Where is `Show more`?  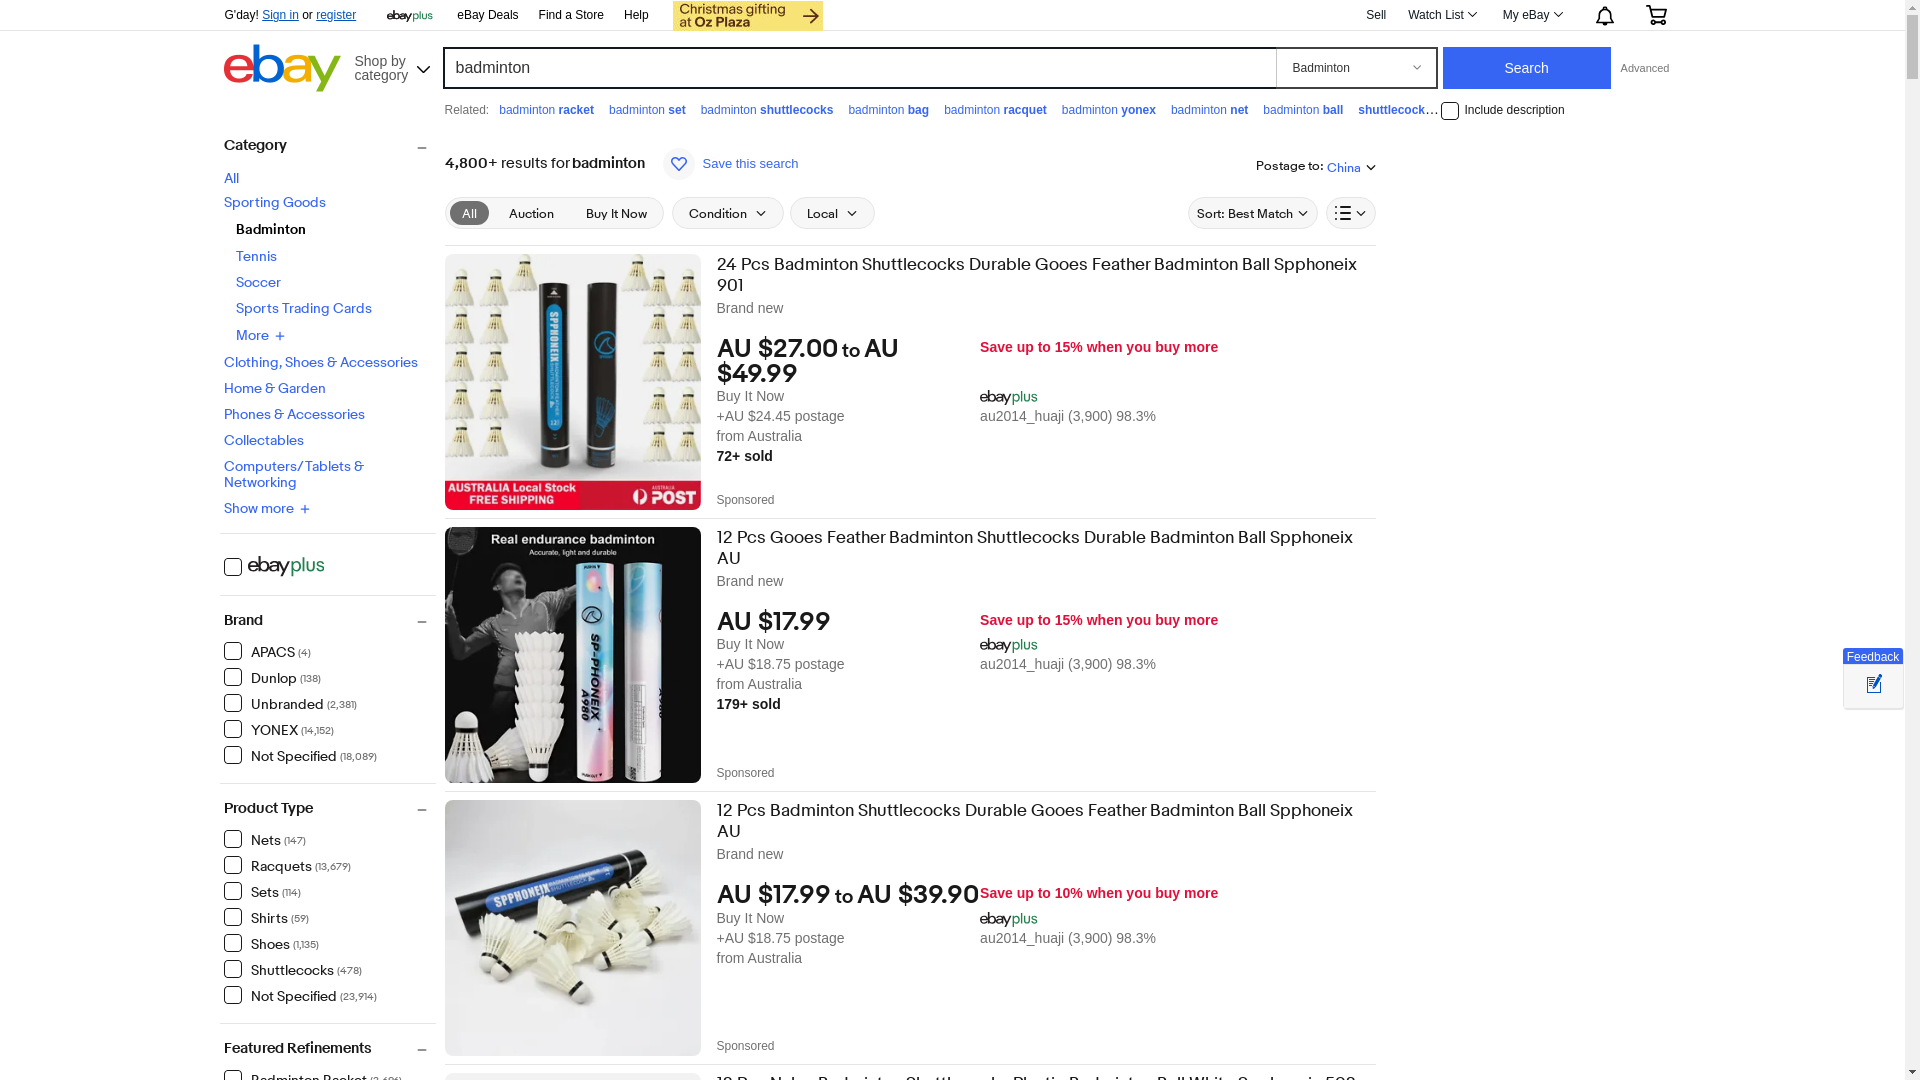 Show more is located at coordinates (267, 509).